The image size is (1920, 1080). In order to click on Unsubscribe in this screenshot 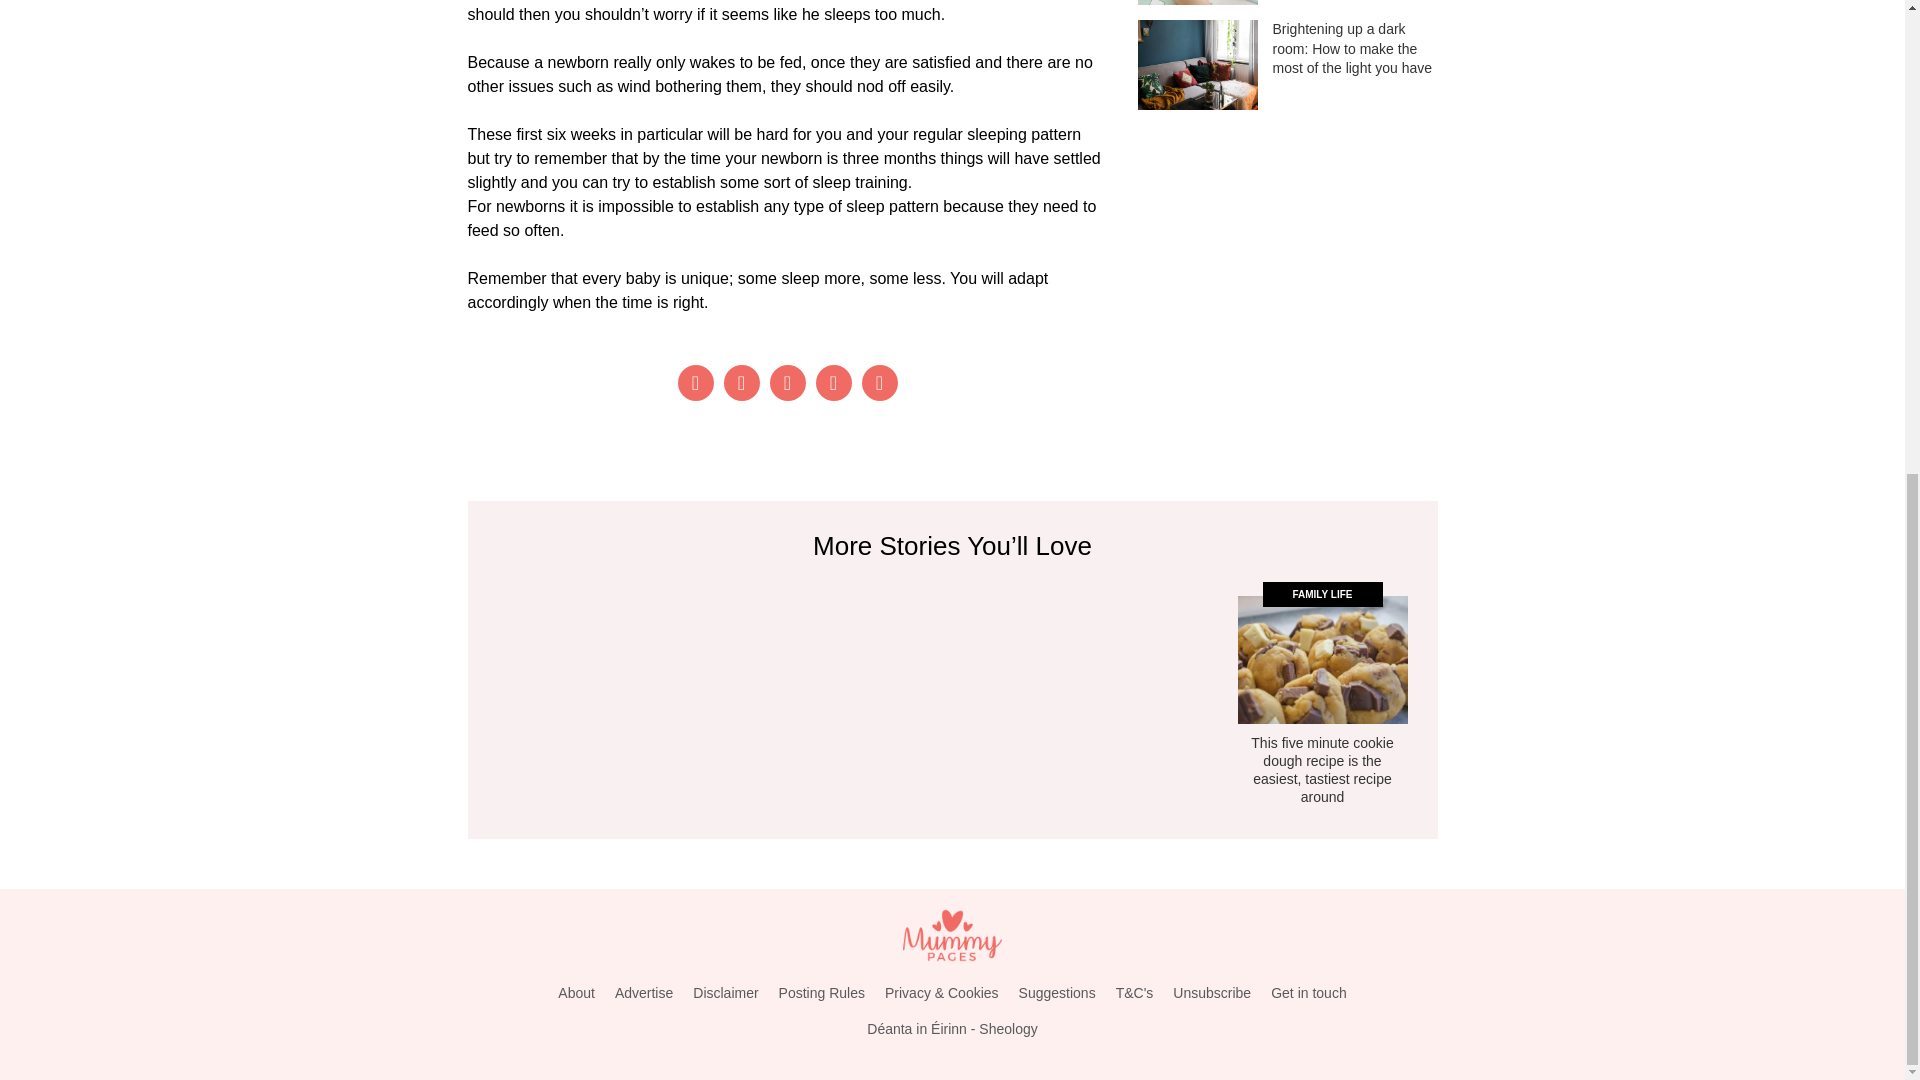, I will do `click(1212, 993)`.